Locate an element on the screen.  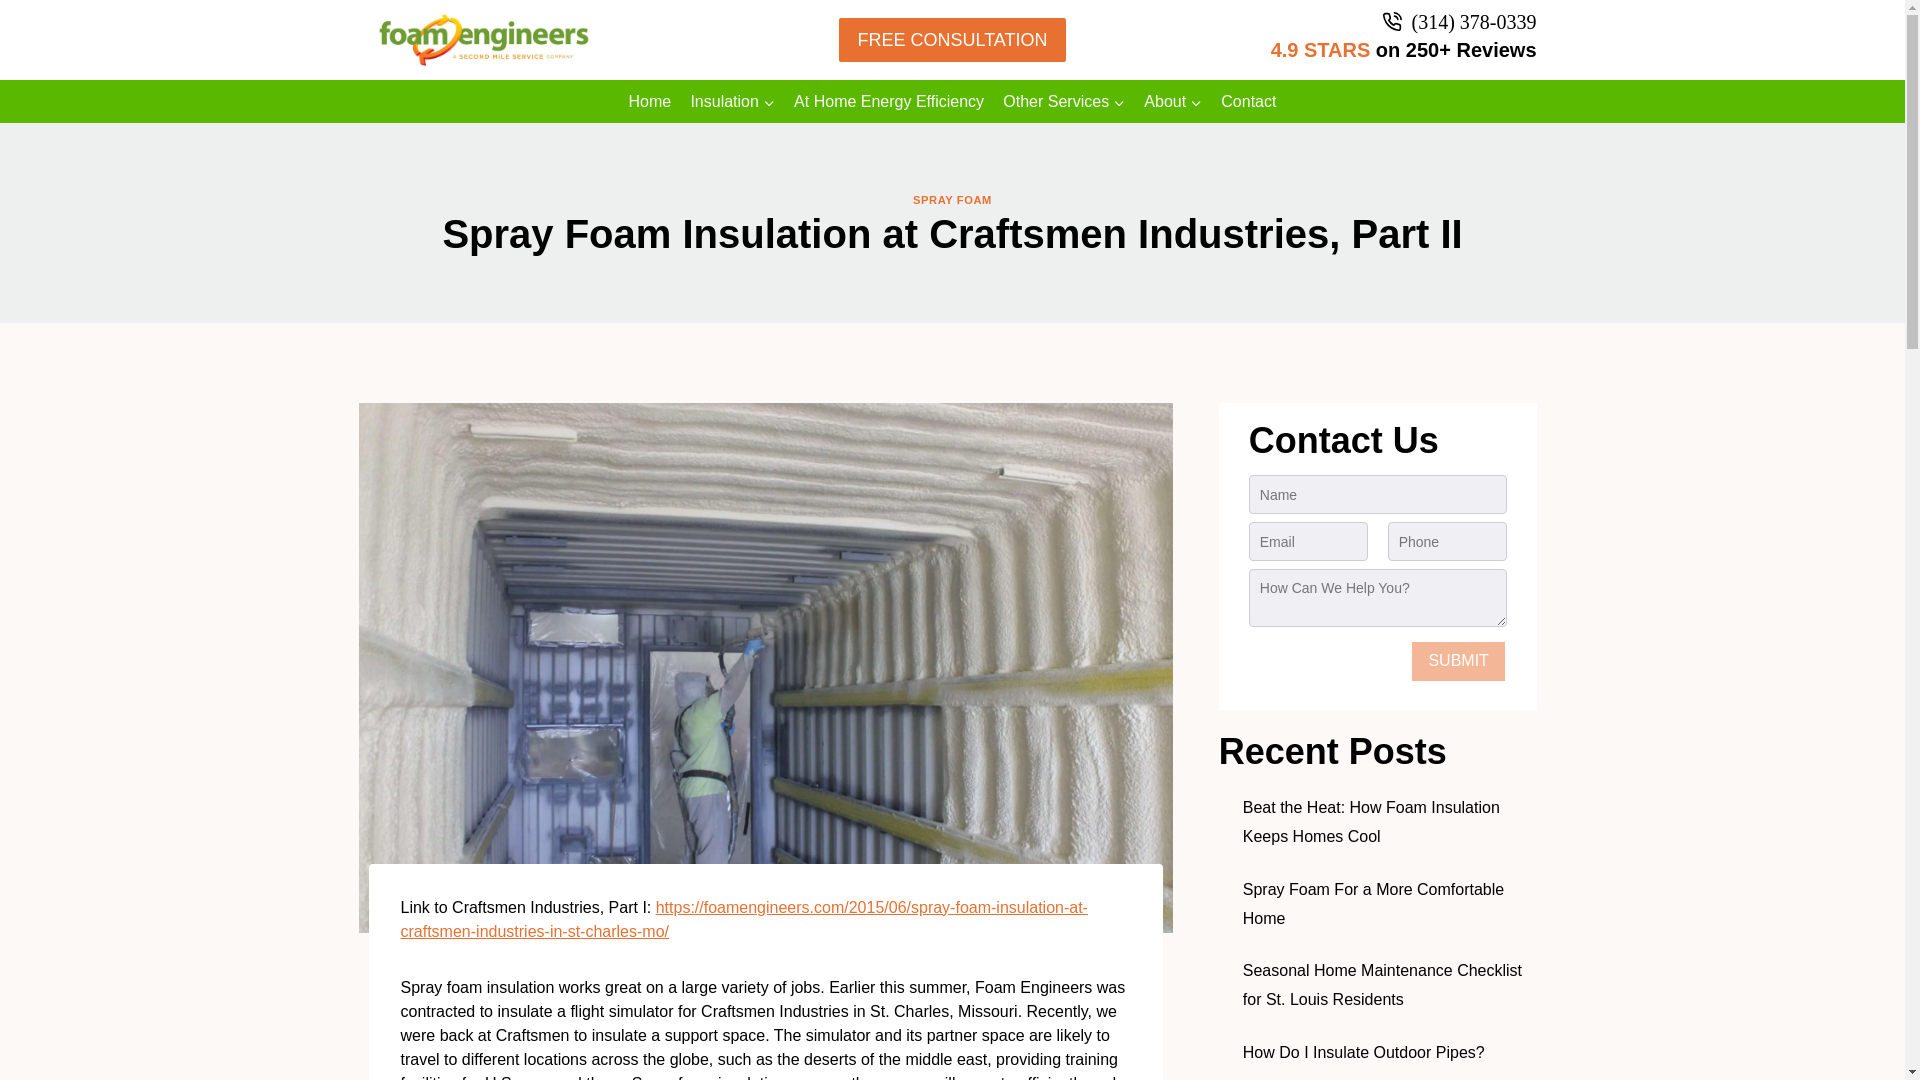
About is located at coordinates (1172, 101).